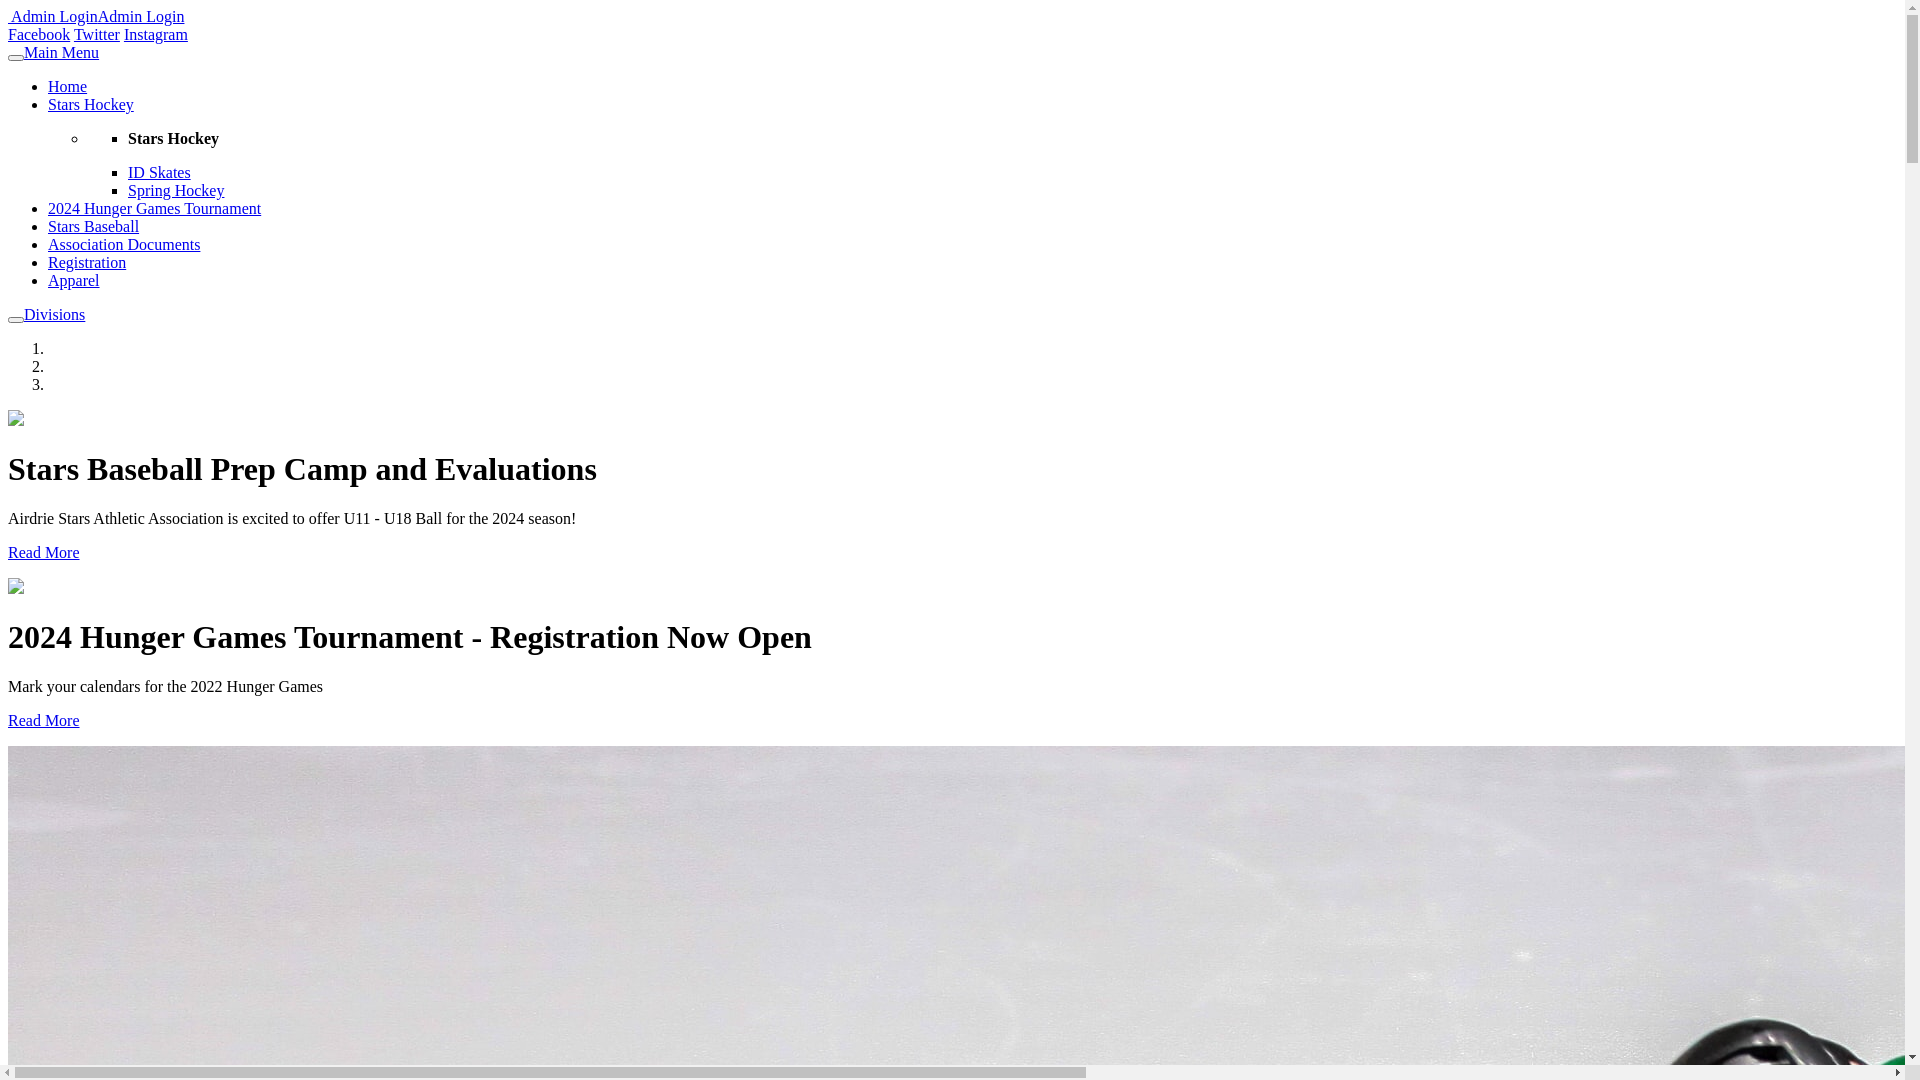 The width and height of the screenshot is (1920, 1080). Describe the element at coordinates (156, 34) in the screenshot. I see `Instagram` at that location.